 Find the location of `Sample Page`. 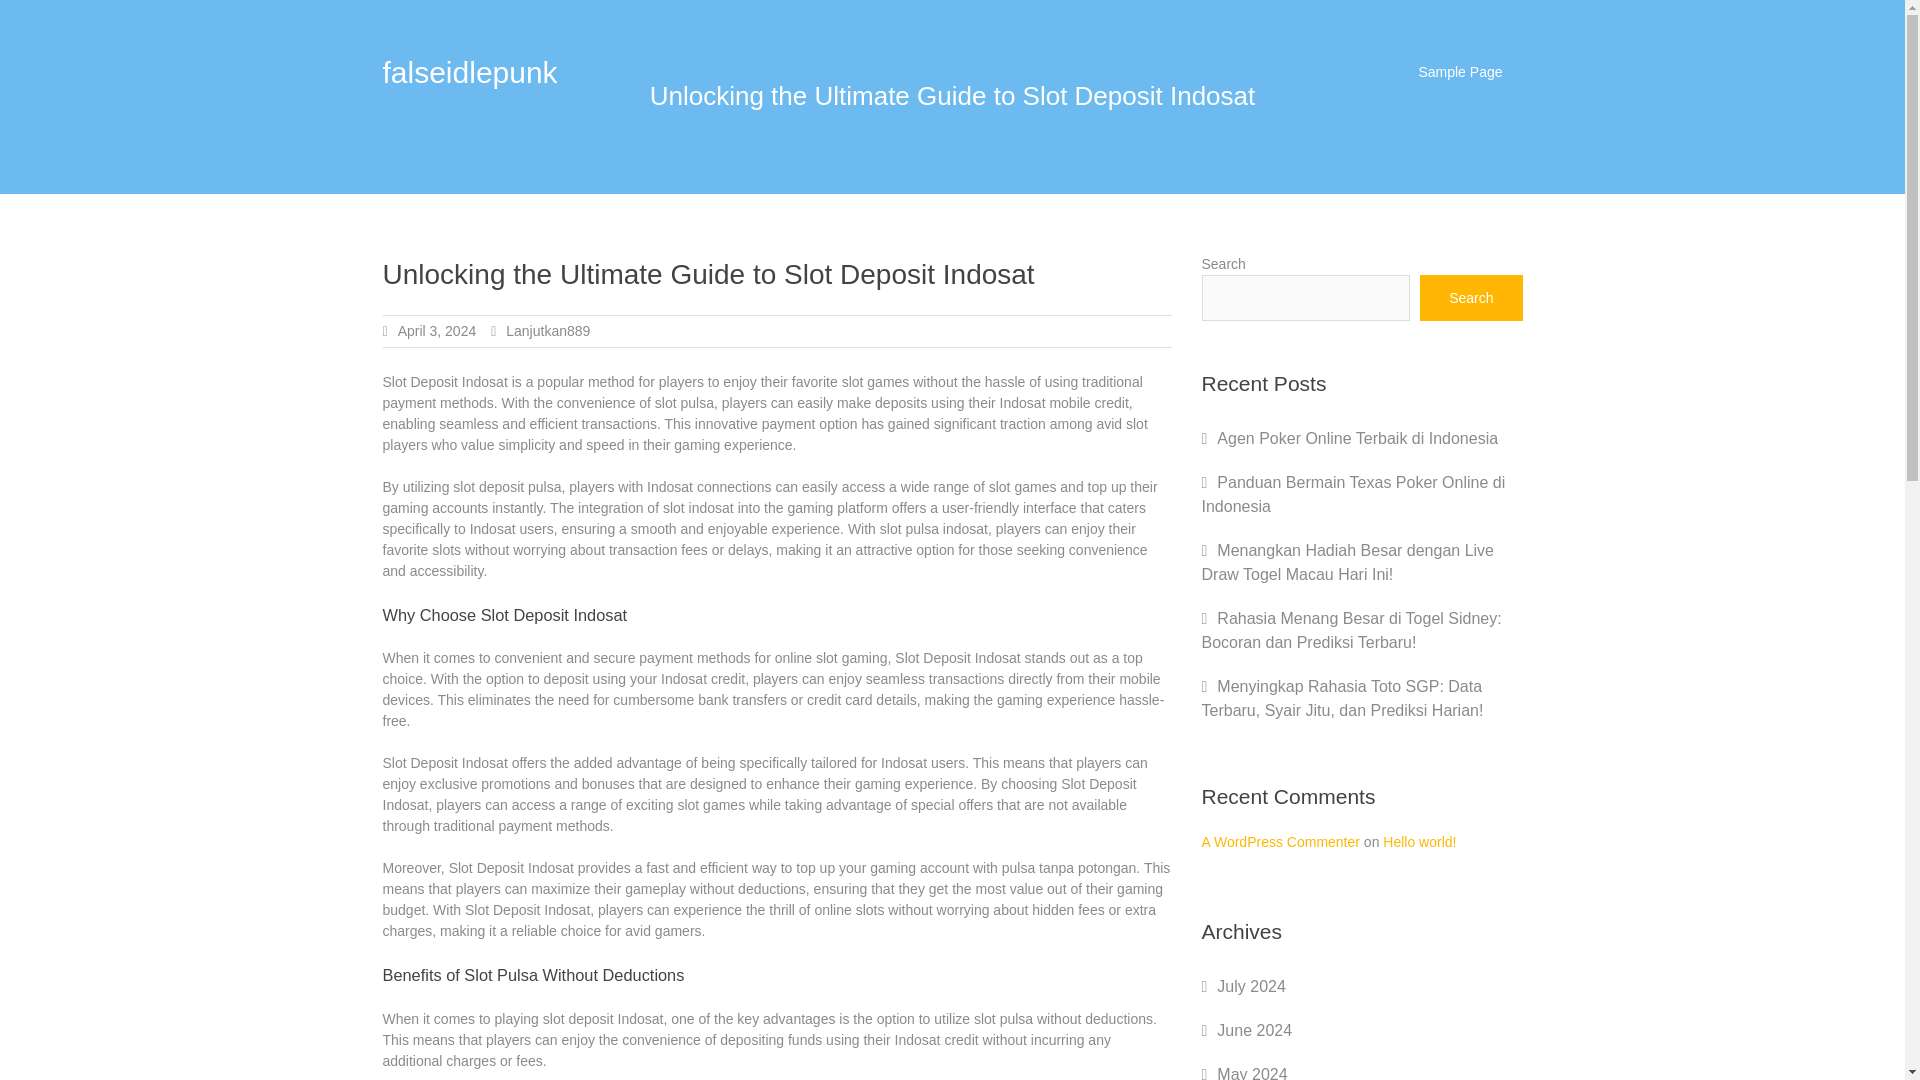

Sample Page is located at coordinates (1460, 72).